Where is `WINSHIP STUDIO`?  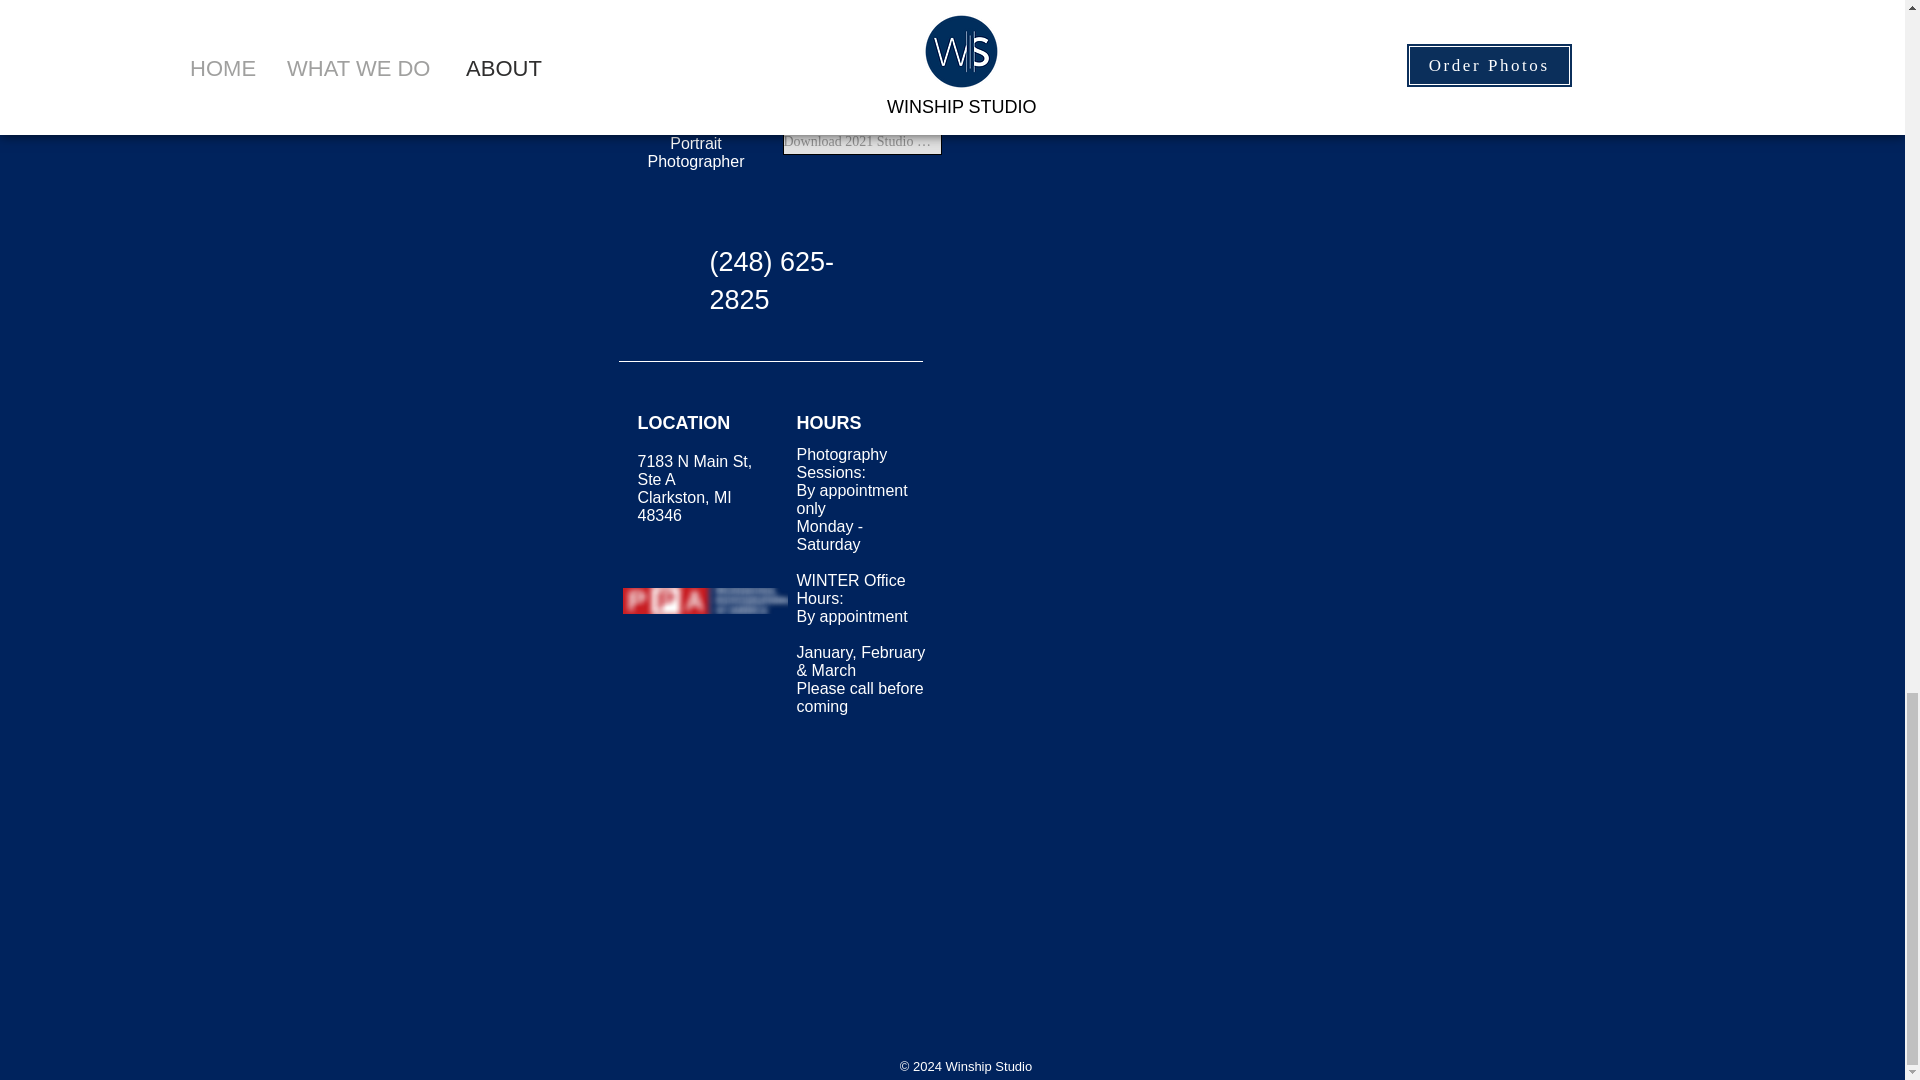
WINSHIP STUDIO is located at coordinates (698, 116).